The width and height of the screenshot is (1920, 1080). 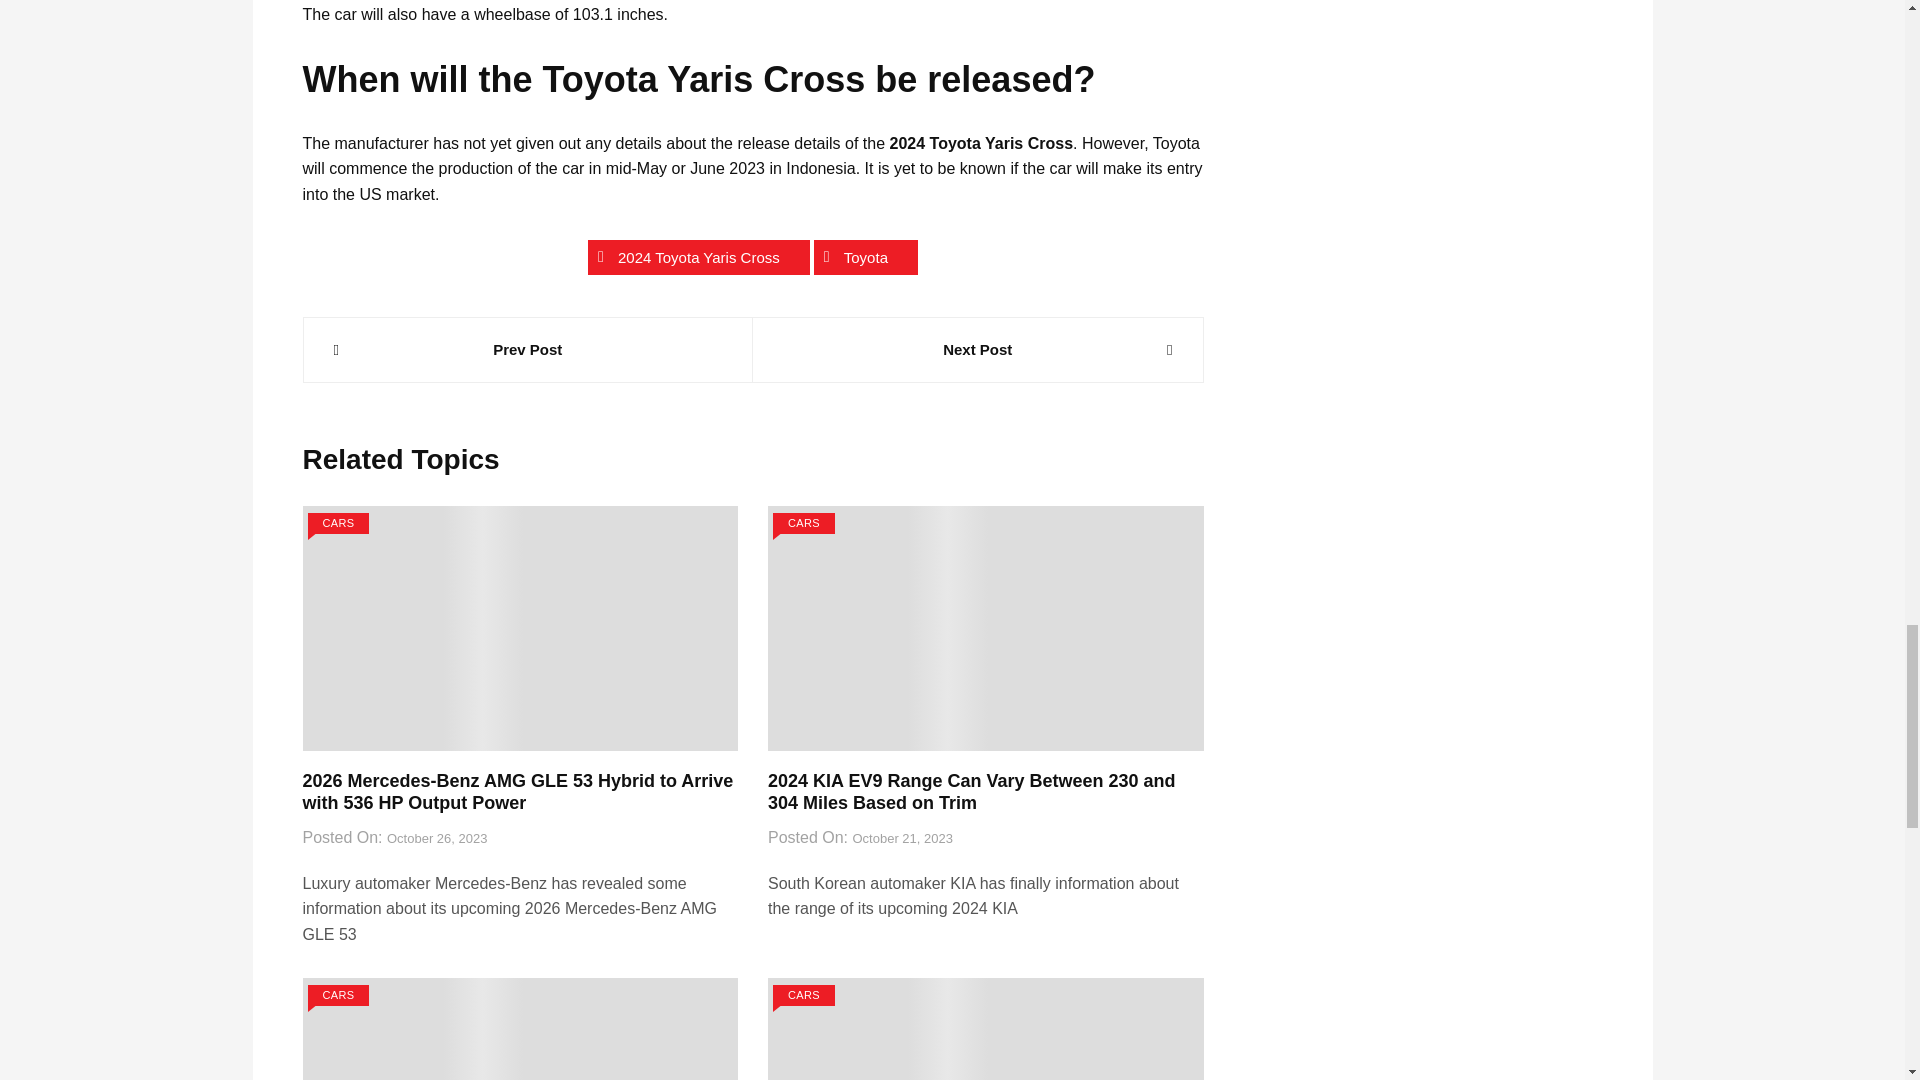 I want to click on Prev Post, so click(x=528, y=350).